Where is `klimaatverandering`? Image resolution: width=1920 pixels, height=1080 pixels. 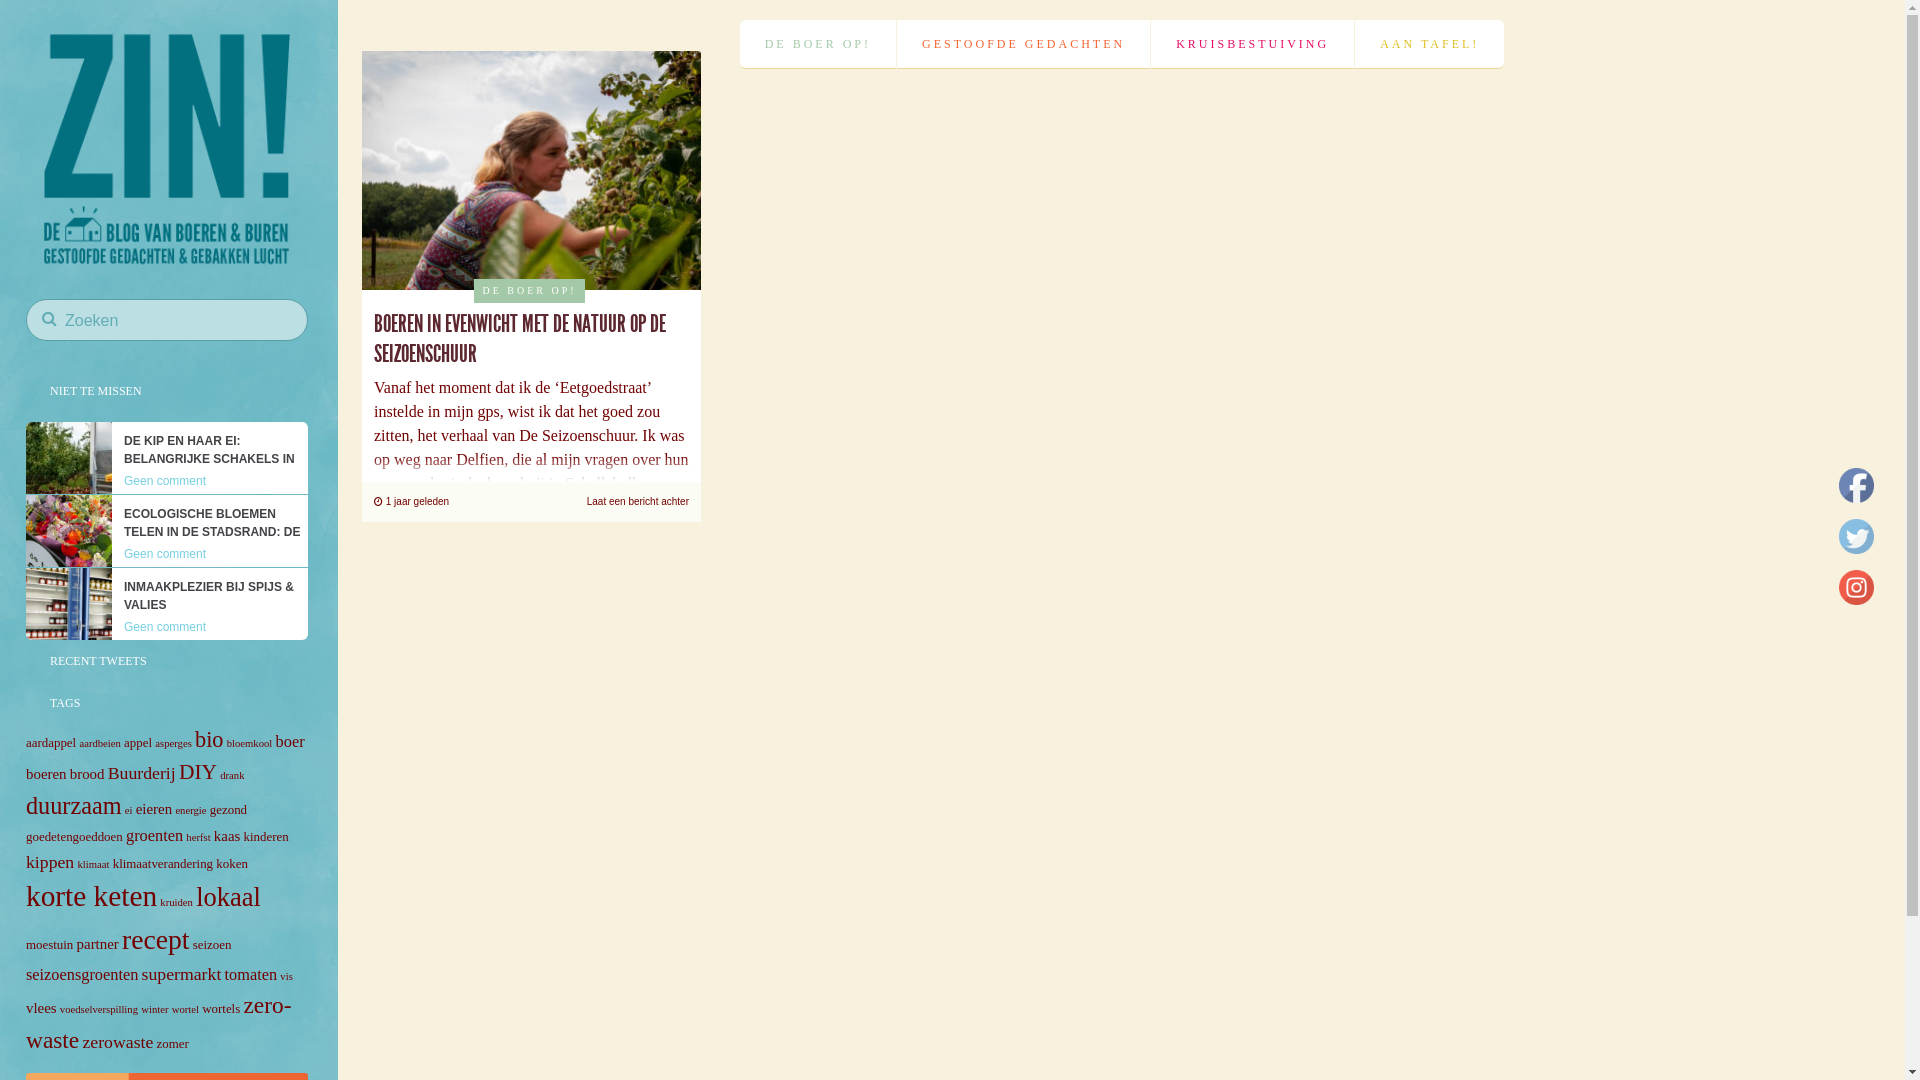
klimaatverandering is located at coordinates (163, 864).